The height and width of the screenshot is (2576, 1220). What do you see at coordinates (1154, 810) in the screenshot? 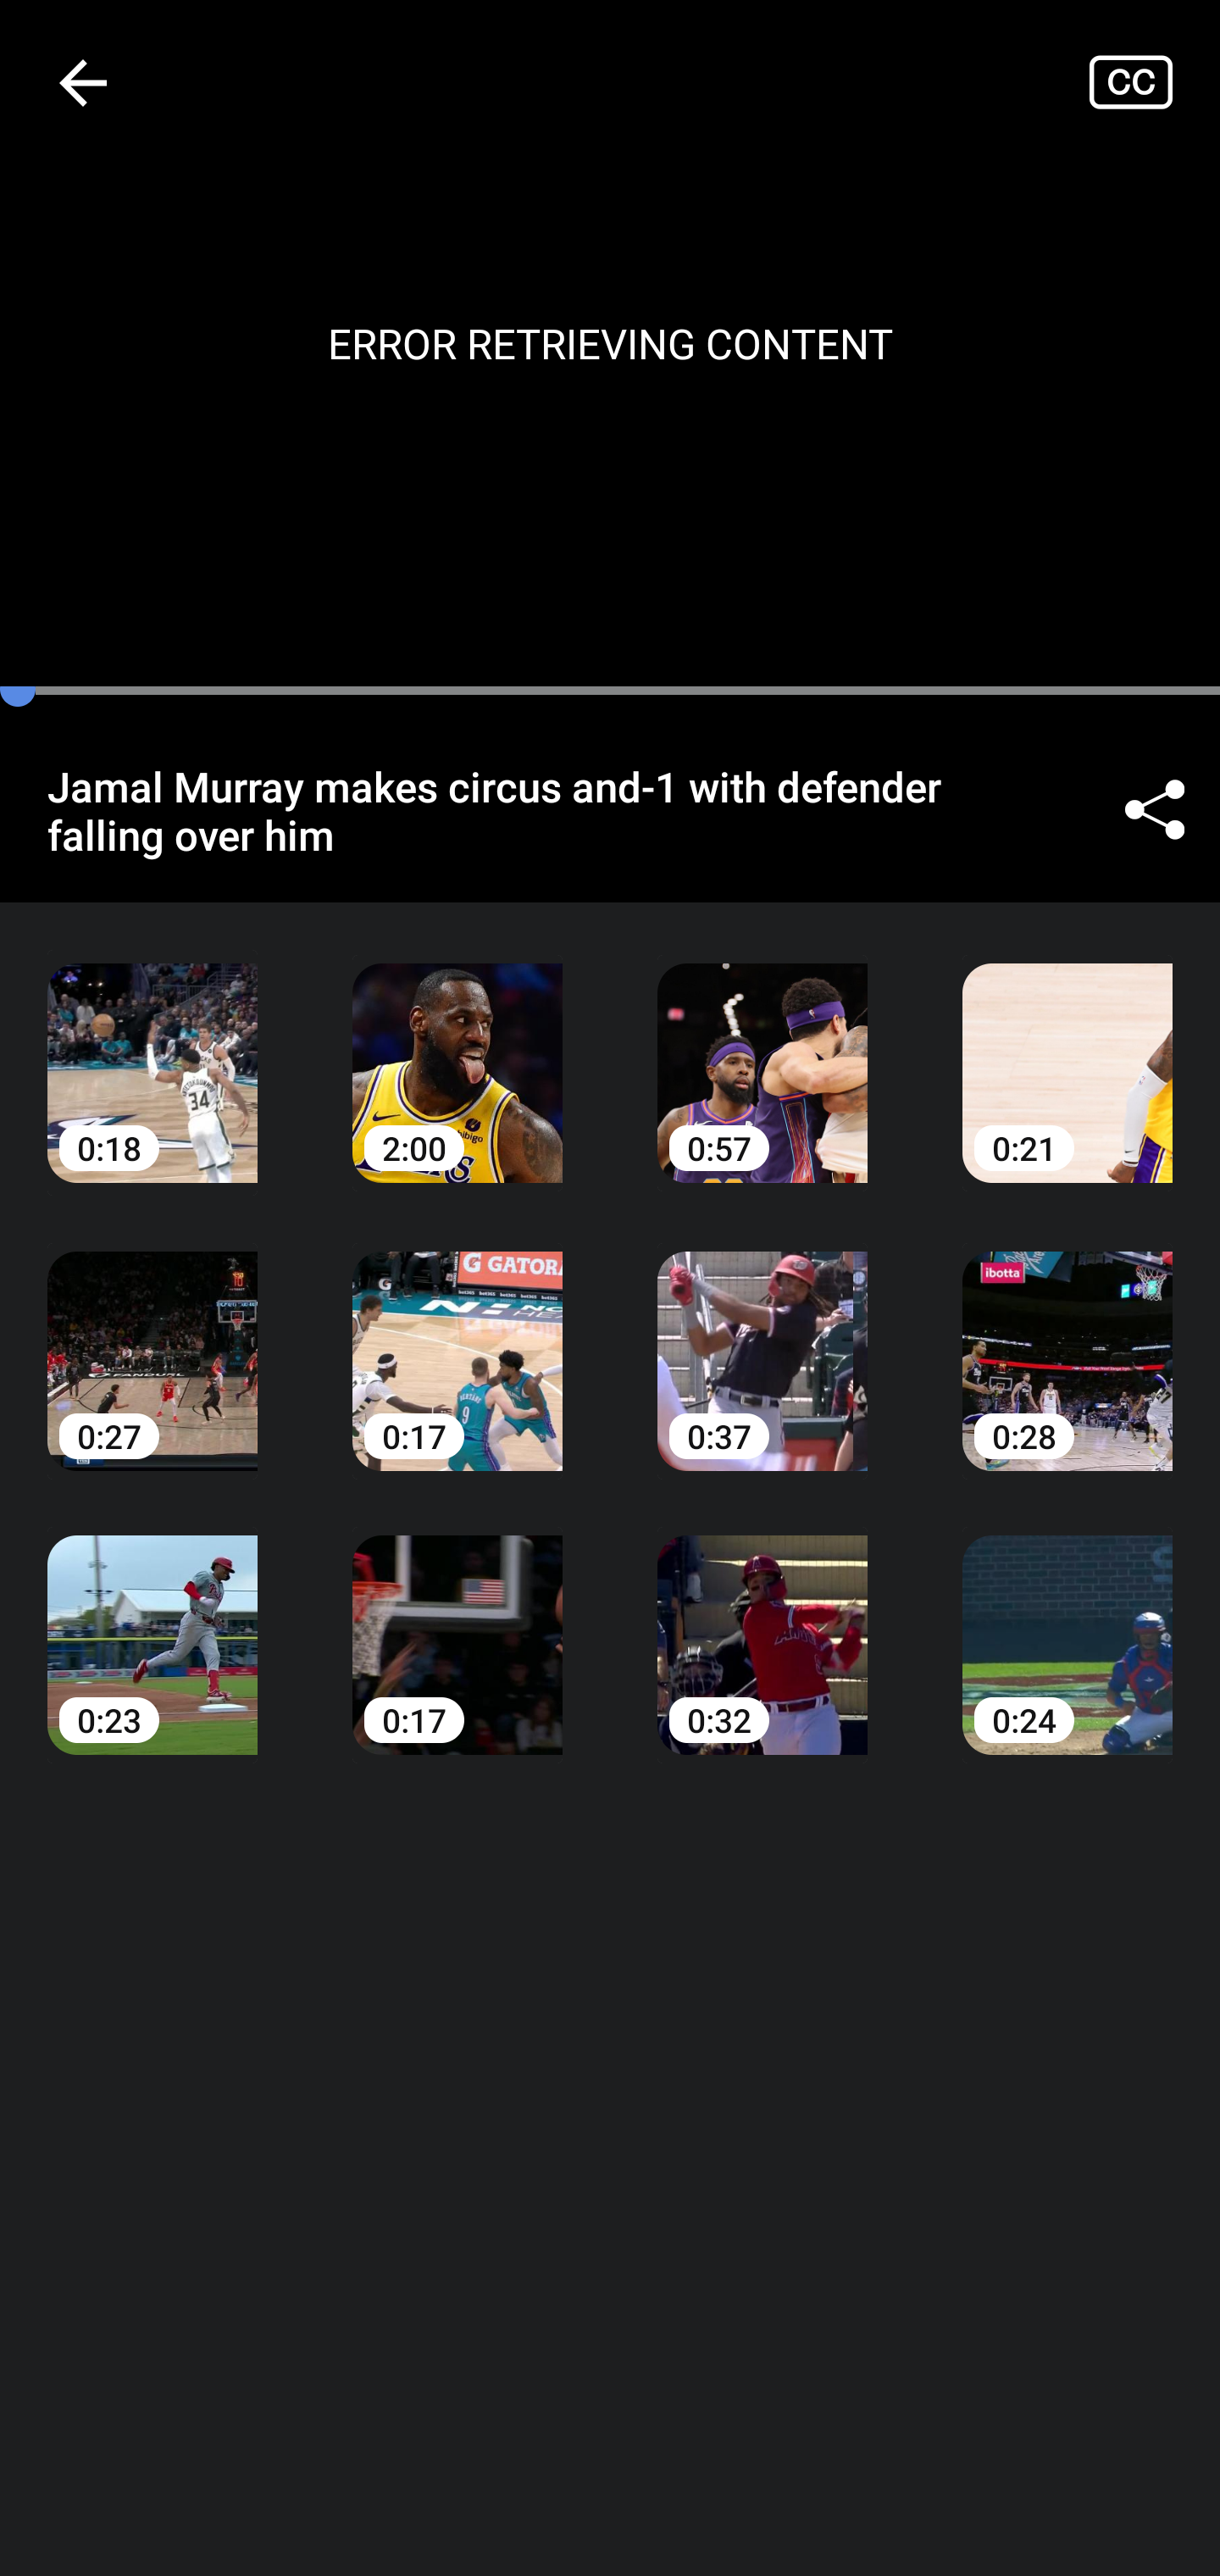
I see `Share ©` at bounding box center [1154, 810].